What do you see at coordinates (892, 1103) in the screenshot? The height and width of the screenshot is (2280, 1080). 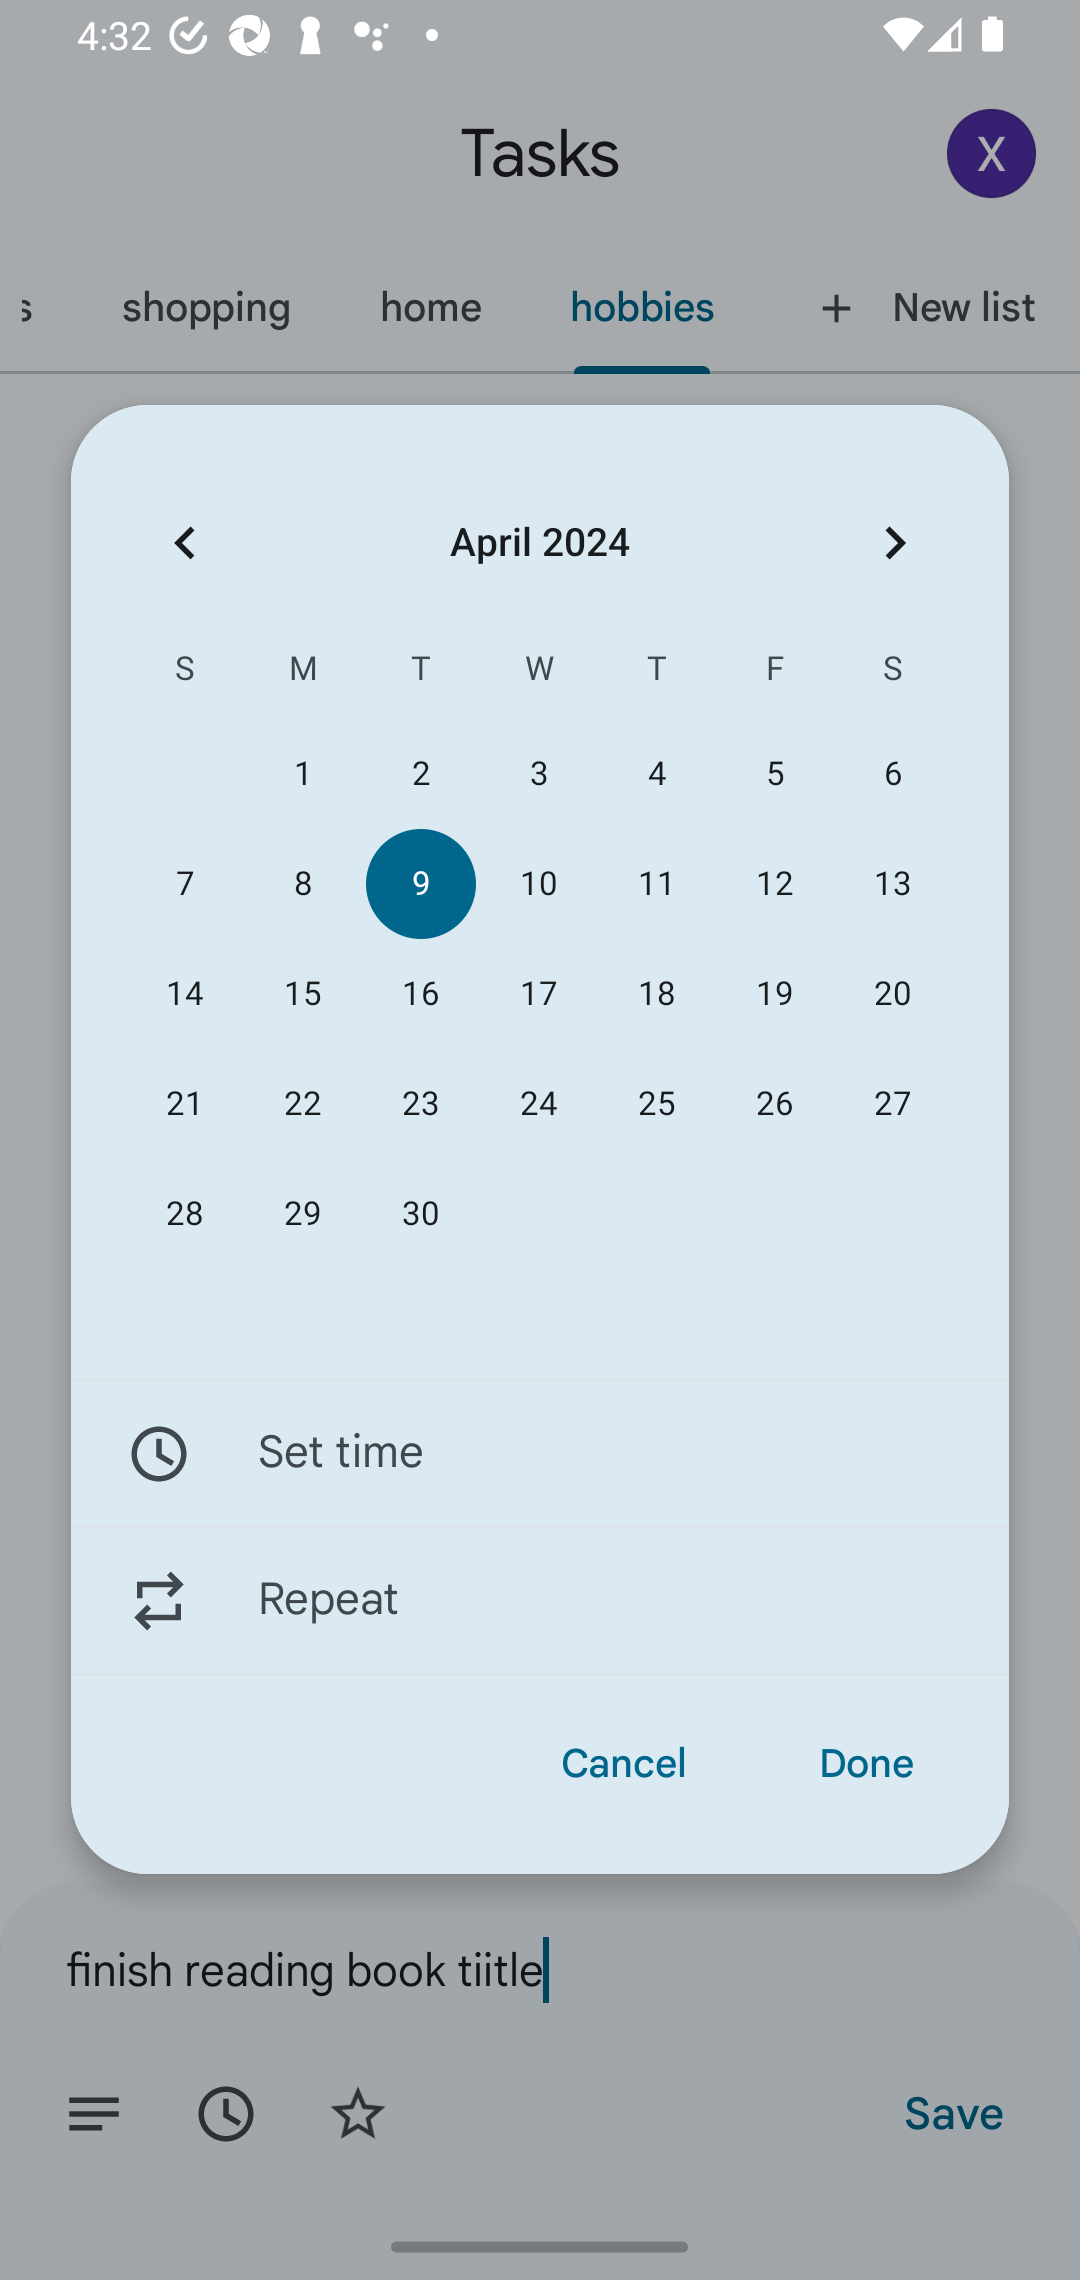 I see `27 27 April 2024` at bounding box center [892, 1103].